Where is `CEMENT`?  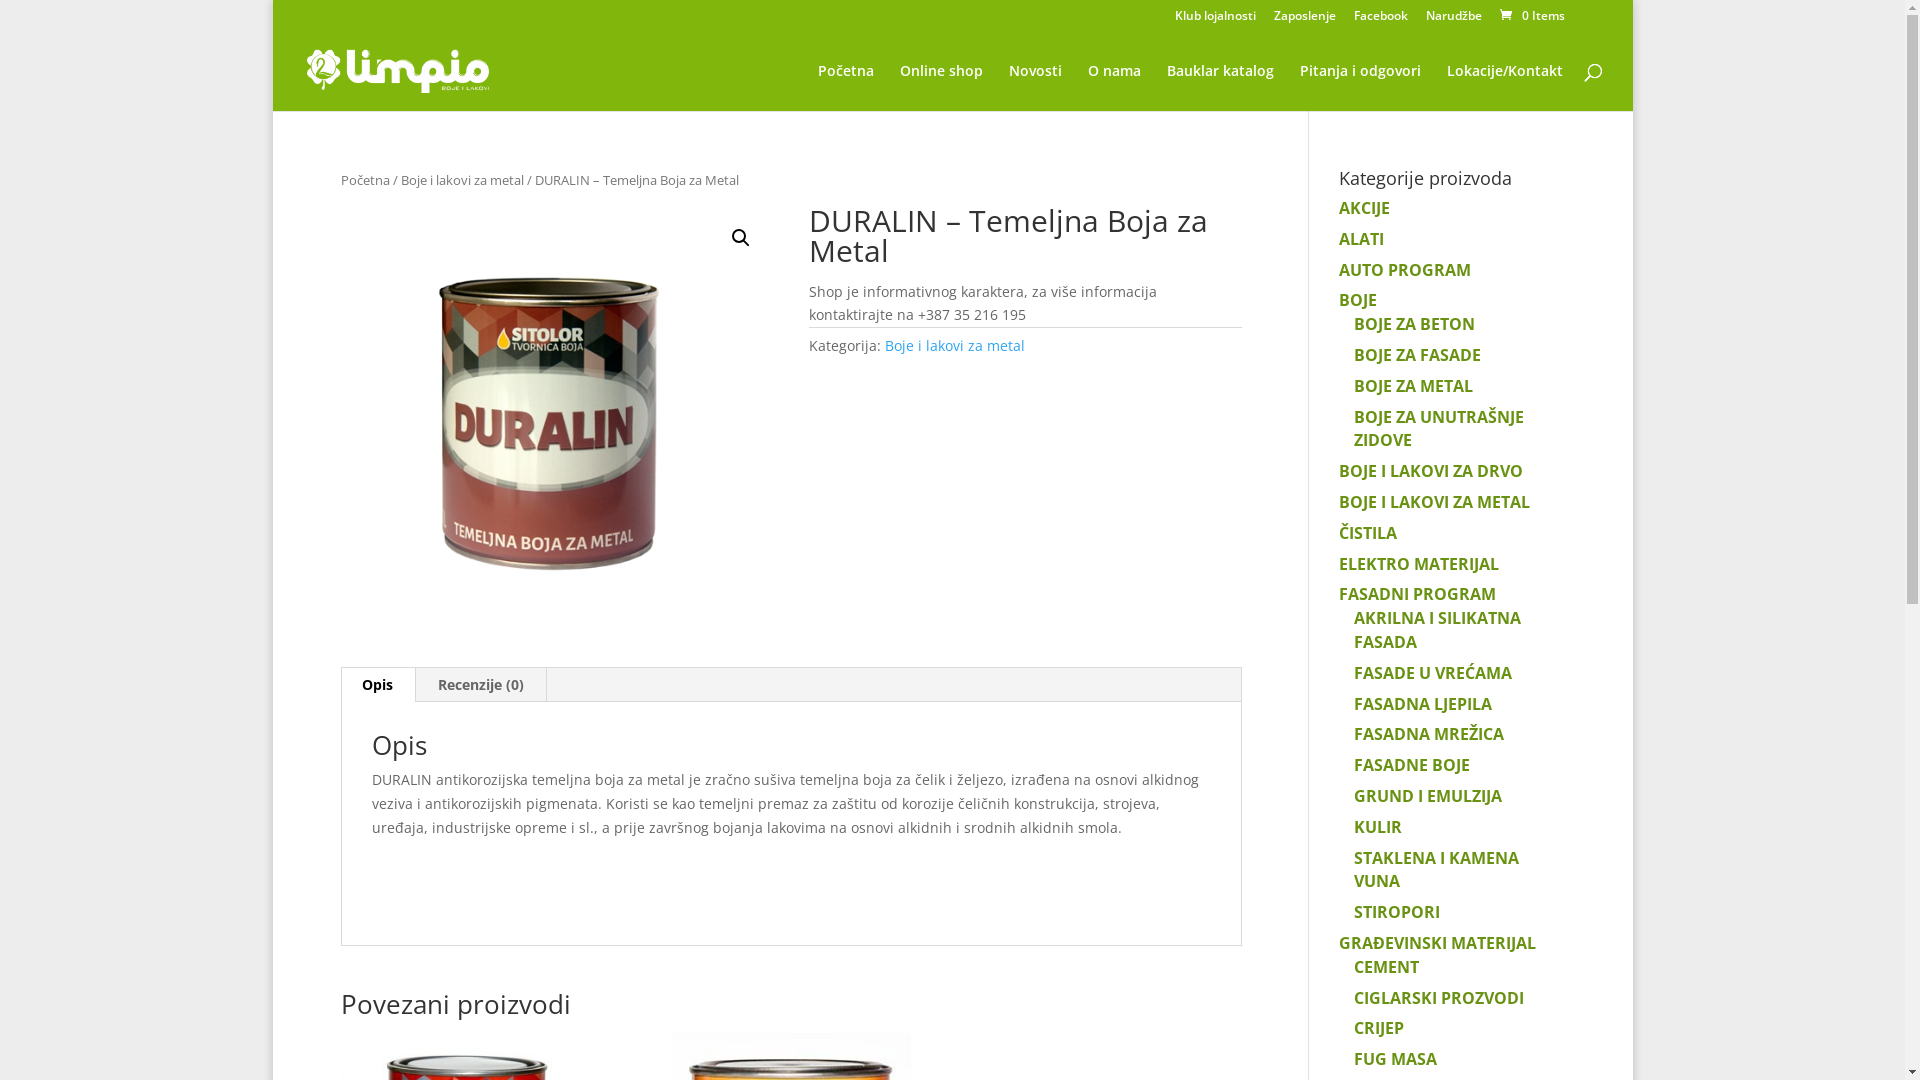 CEMENT is located at coordinates (1386, 967).